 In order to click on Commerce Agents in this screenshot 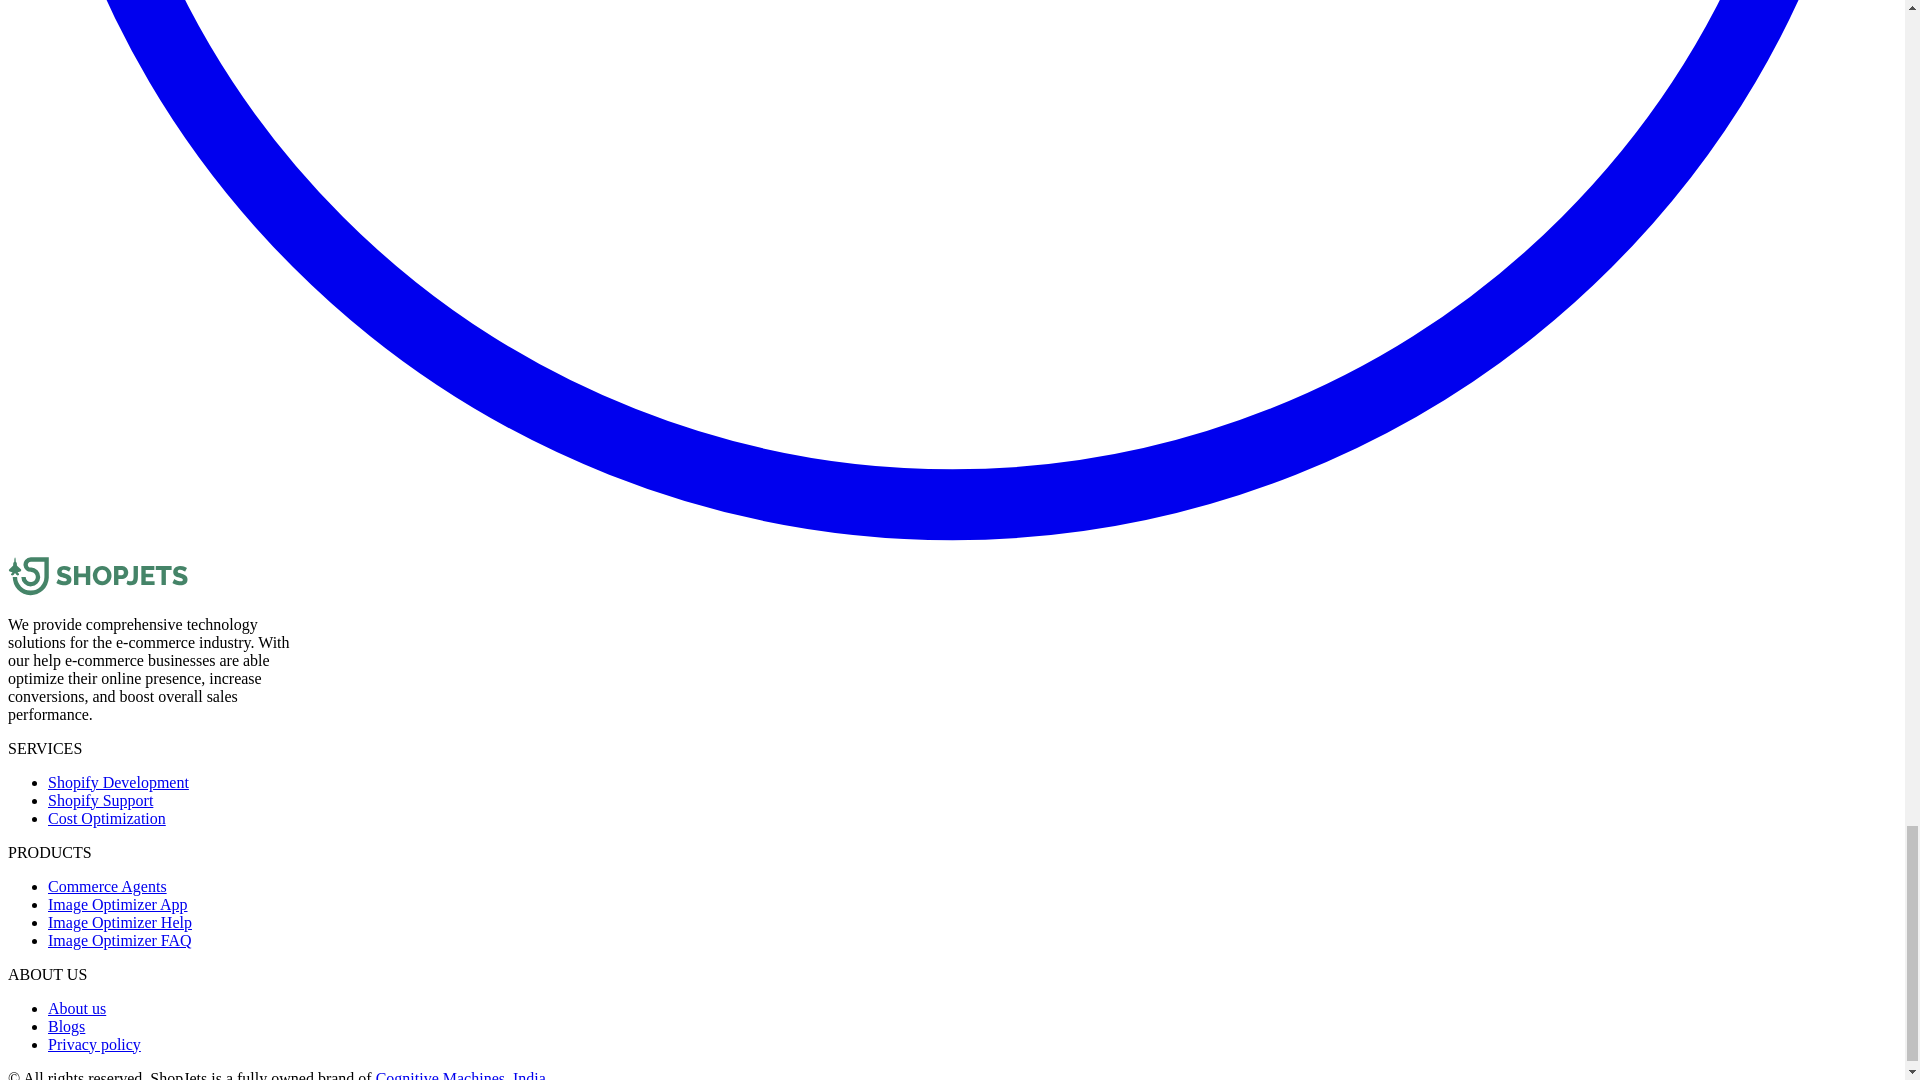, I will do `click(108, 886)`.